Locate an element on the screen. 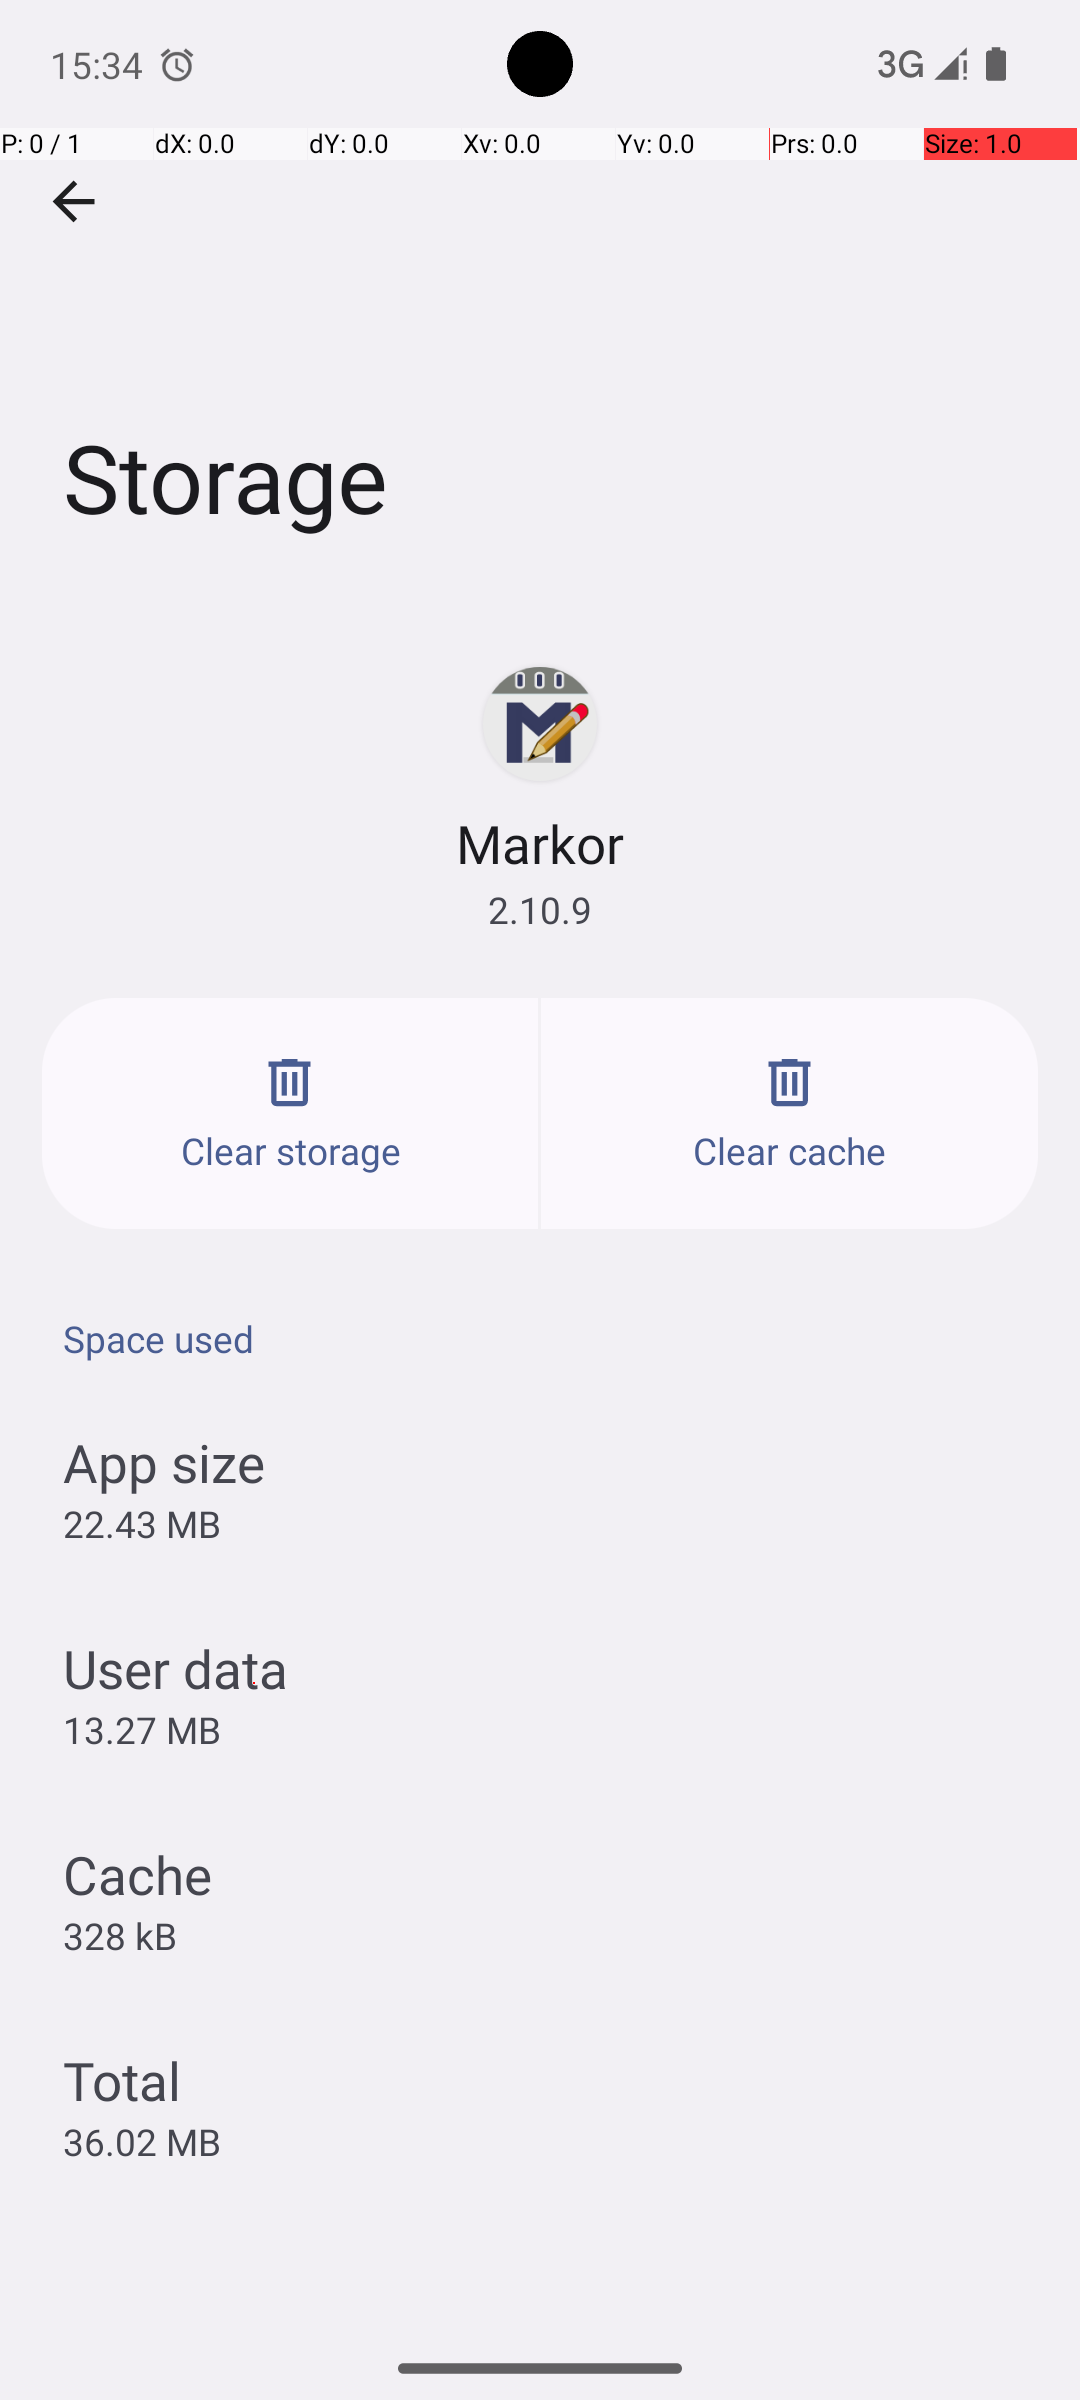 This screenshot has width=1080, height=2400. 13.27 MB is located at coordinates (142, 1730).